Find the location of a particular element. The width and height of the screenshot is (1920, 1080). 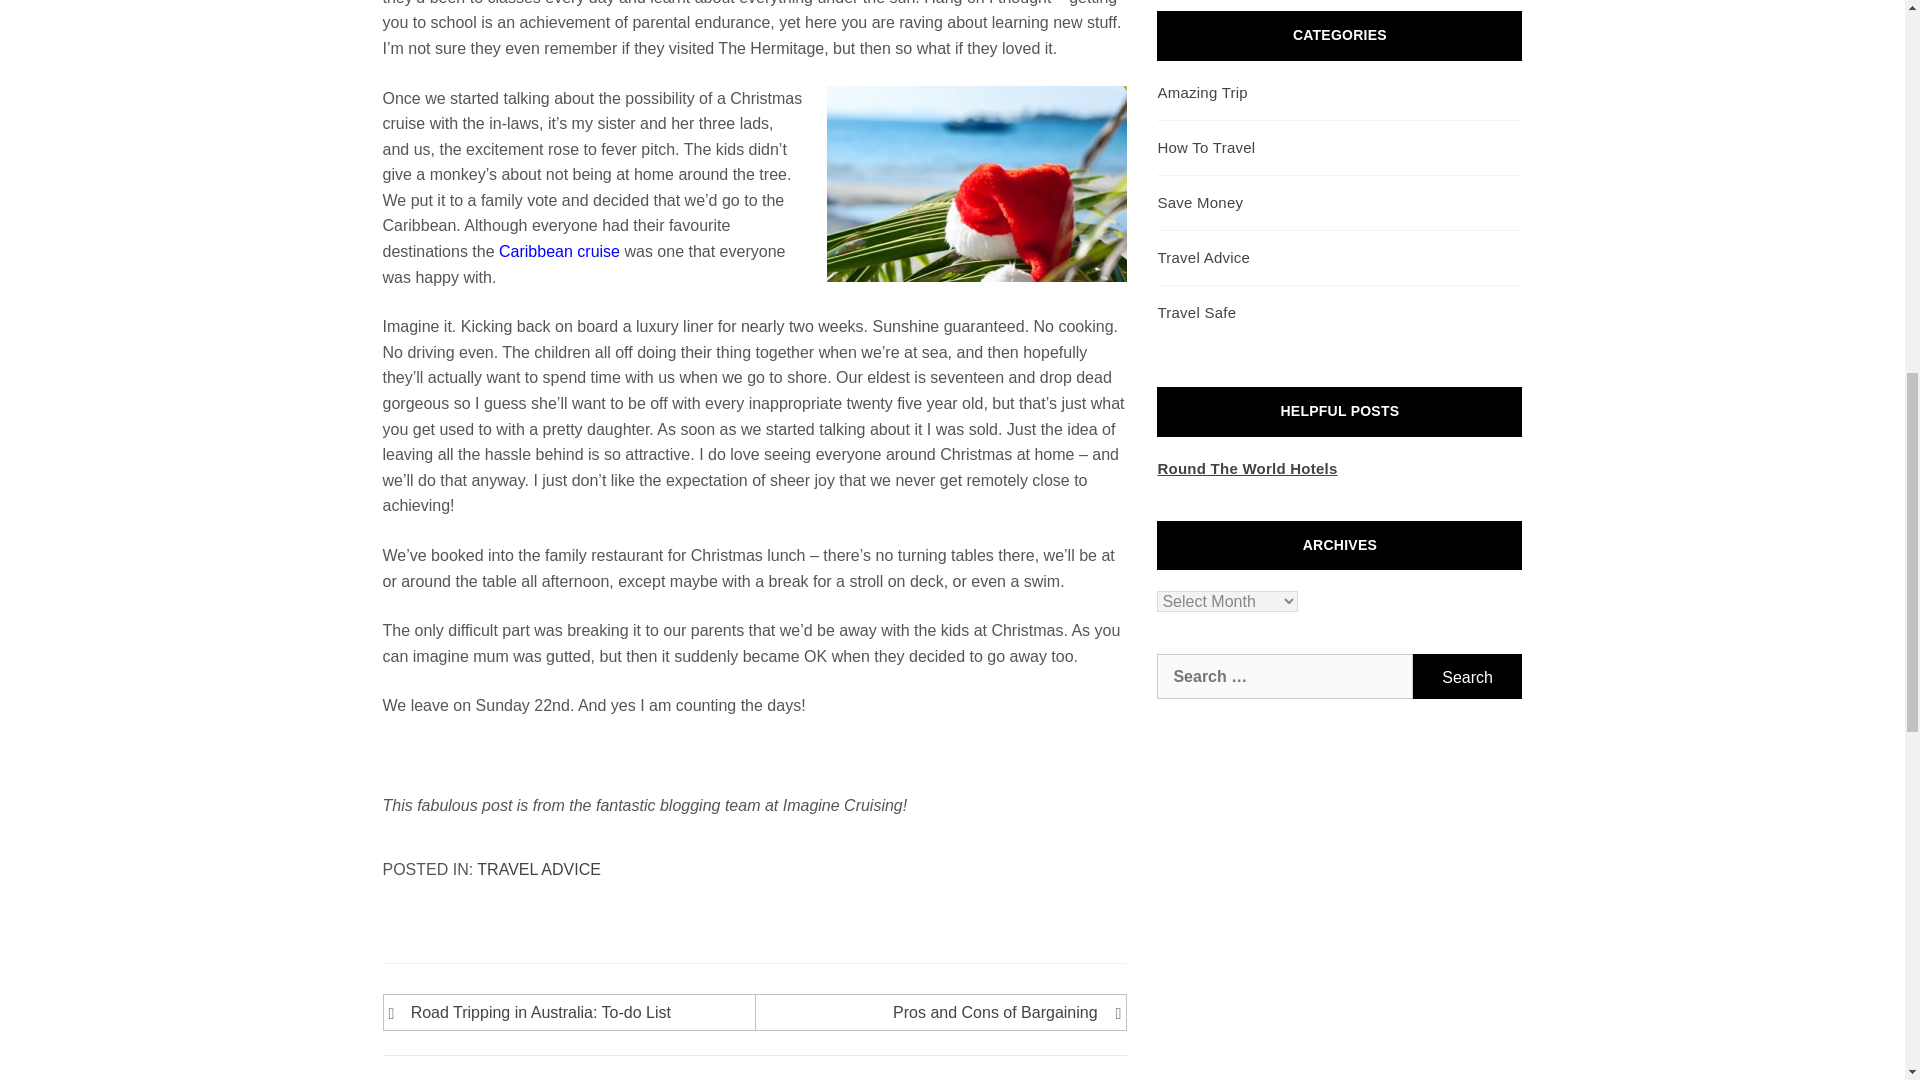

Pros and Cons of Bargaining is located at coordinates (936, 1013).